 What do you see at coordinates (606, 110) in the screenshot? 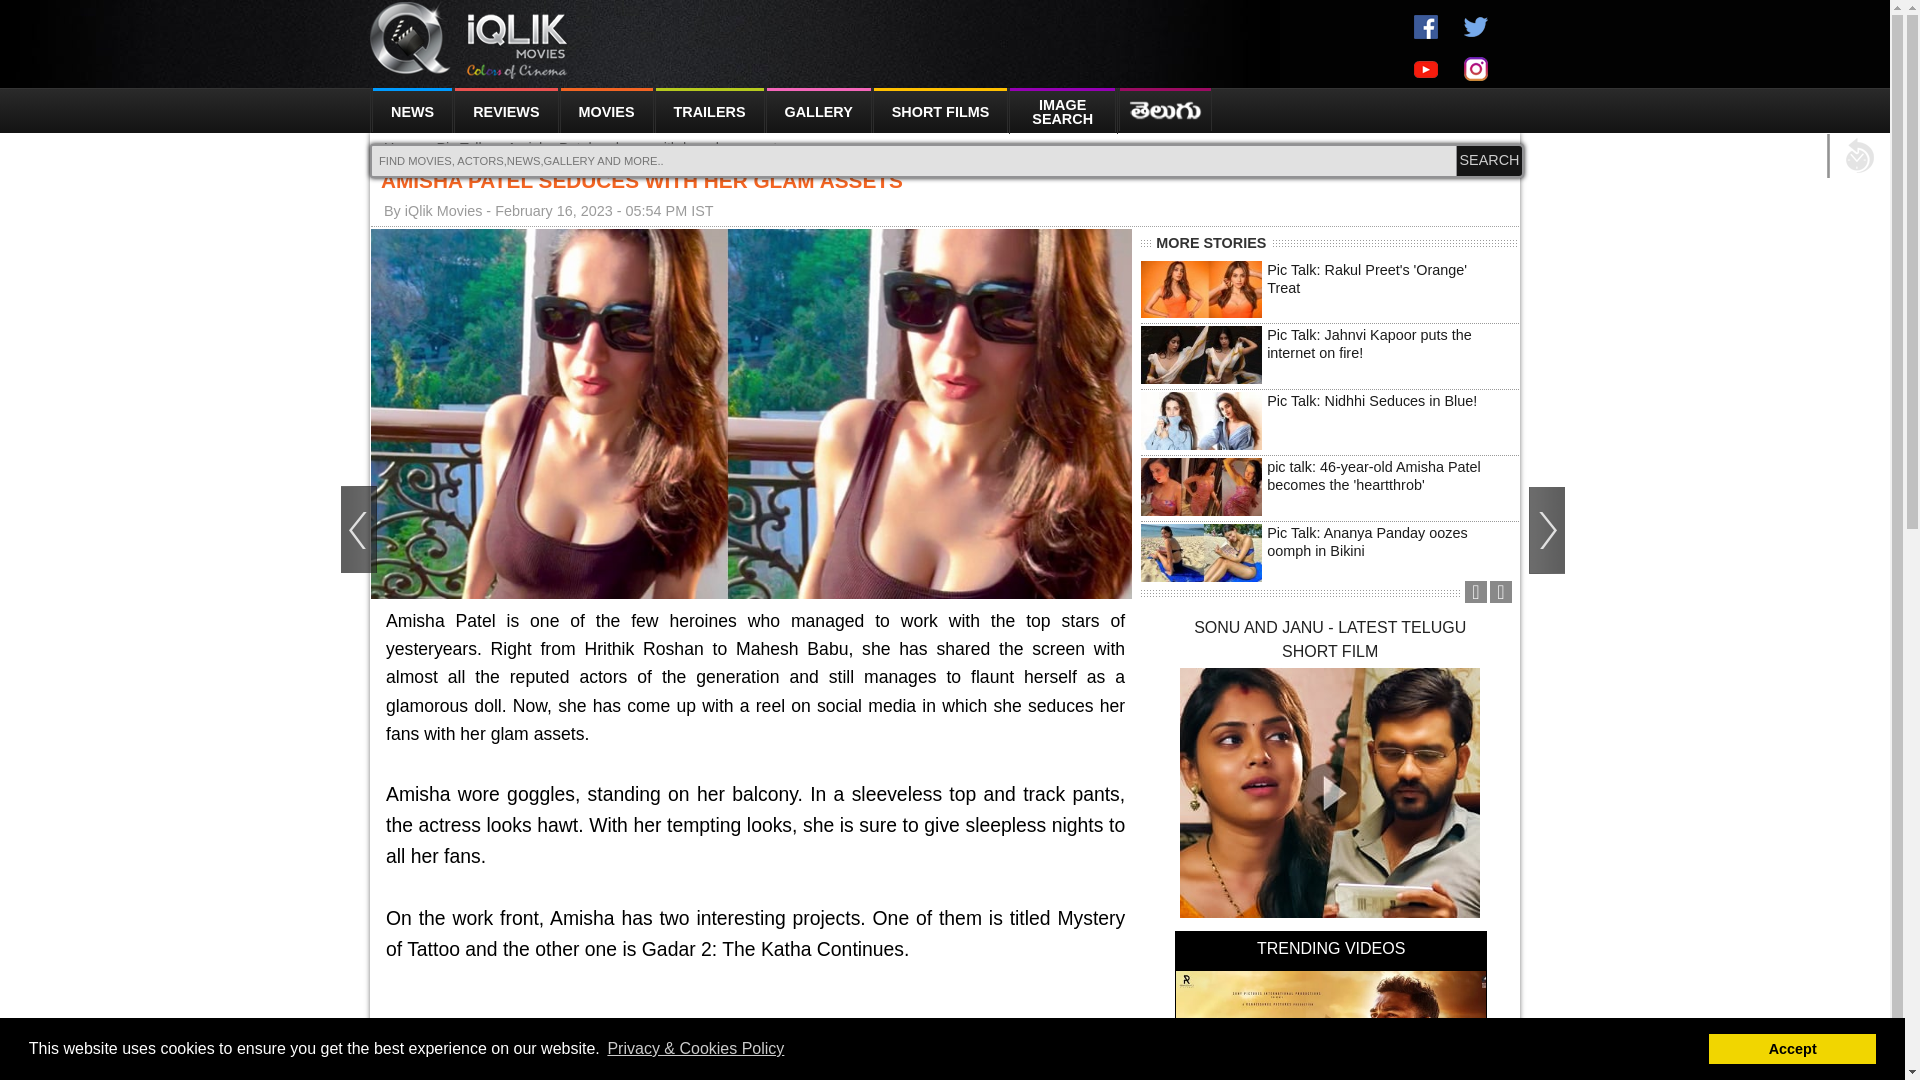
I see `MOVIES` at bounding box center [606, 110].